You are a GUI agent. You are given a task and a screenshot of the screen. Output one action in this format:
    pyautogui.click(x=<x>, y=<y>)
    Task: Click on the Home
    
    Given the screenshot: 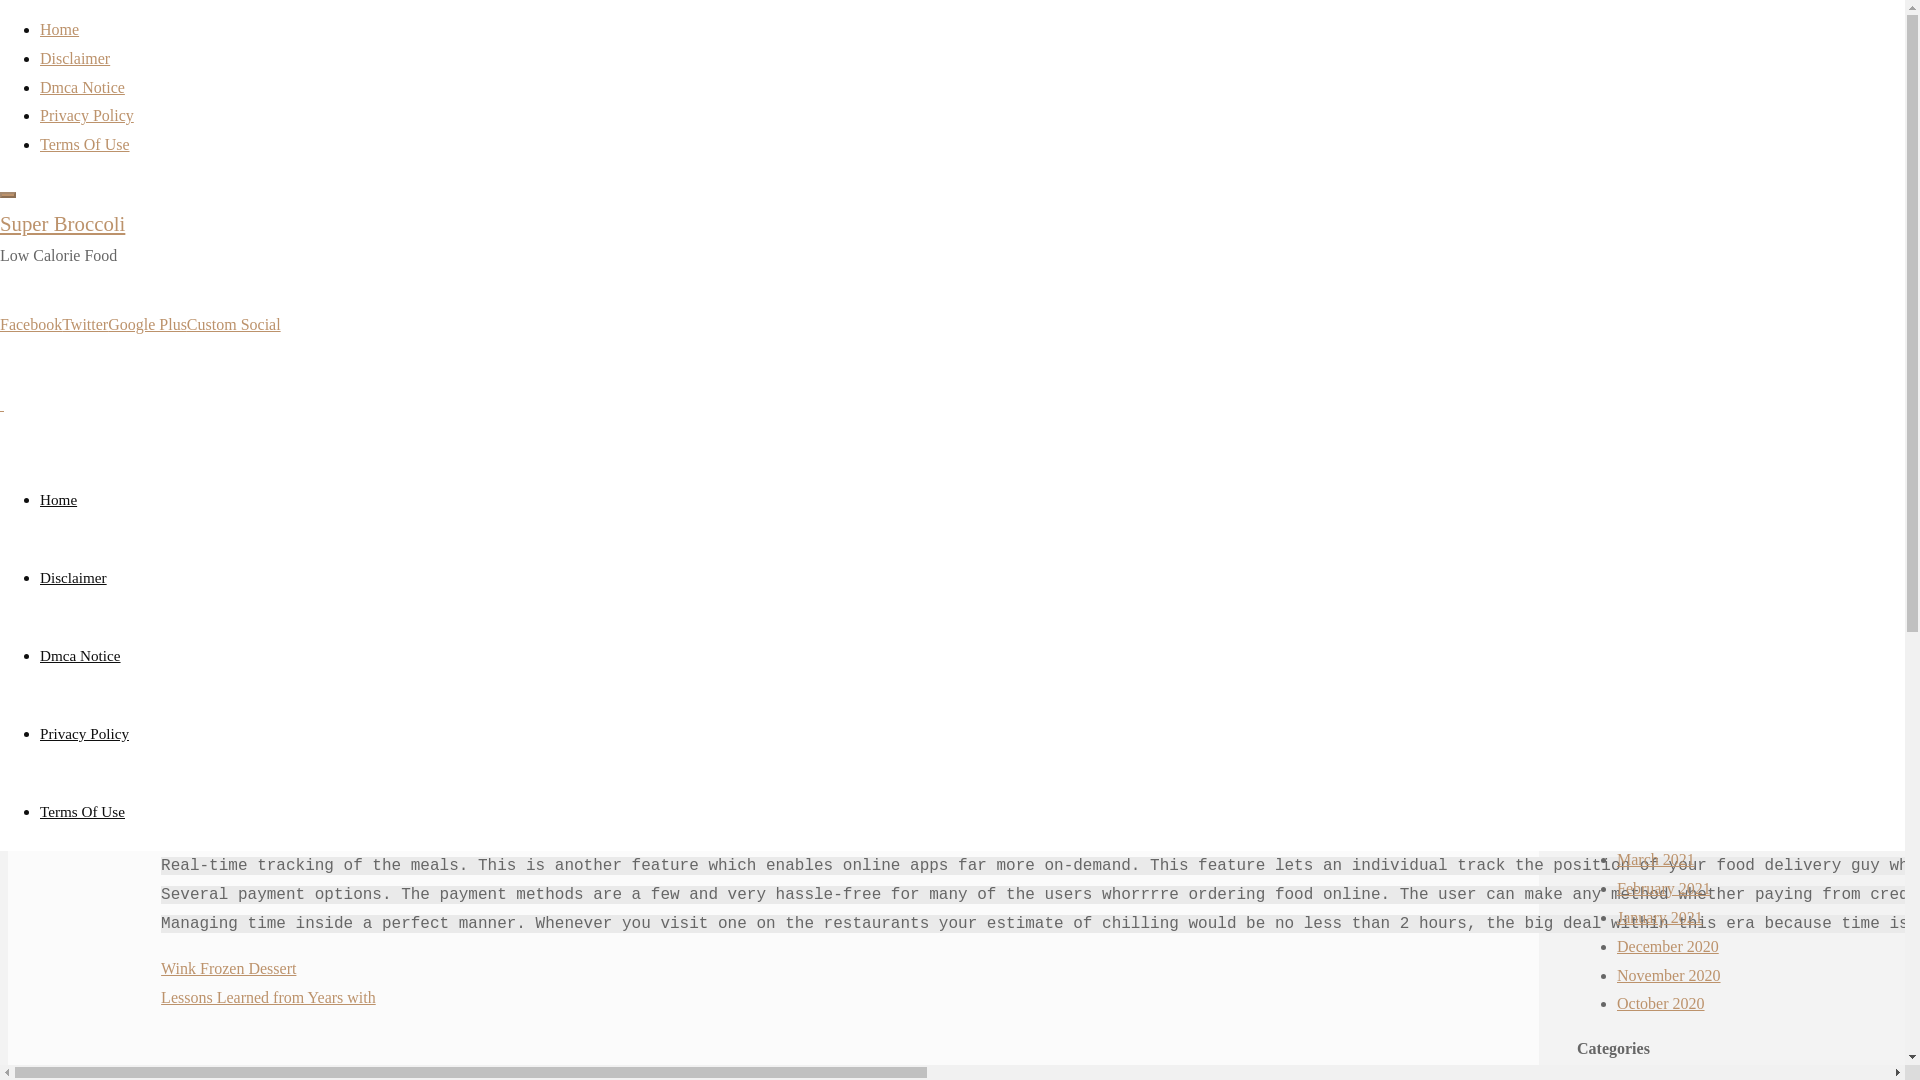 What is the action you would take?
    pyautogui.click(x=180, y=160)
    